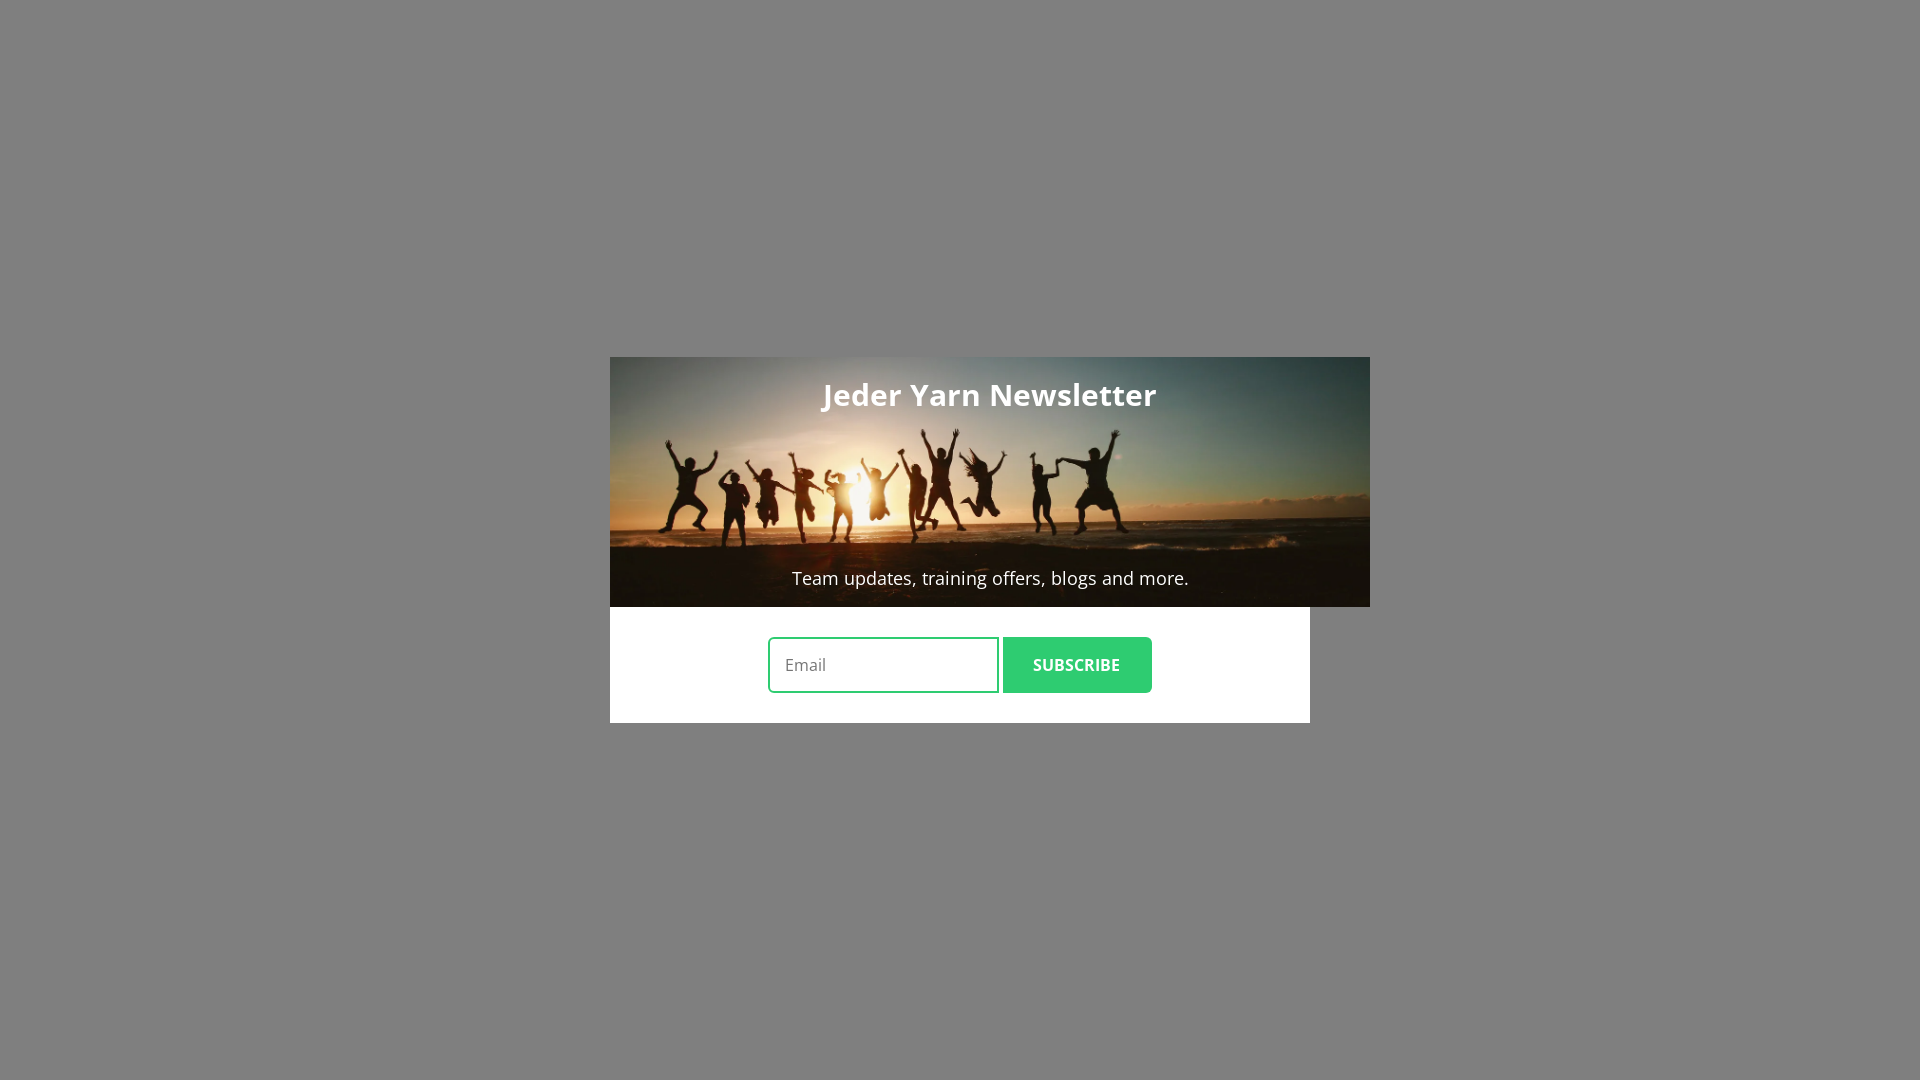  What do you see at coordinates (126, 606) in the screenshot?
I see `Newsletters` at bounding box center [126, 606].